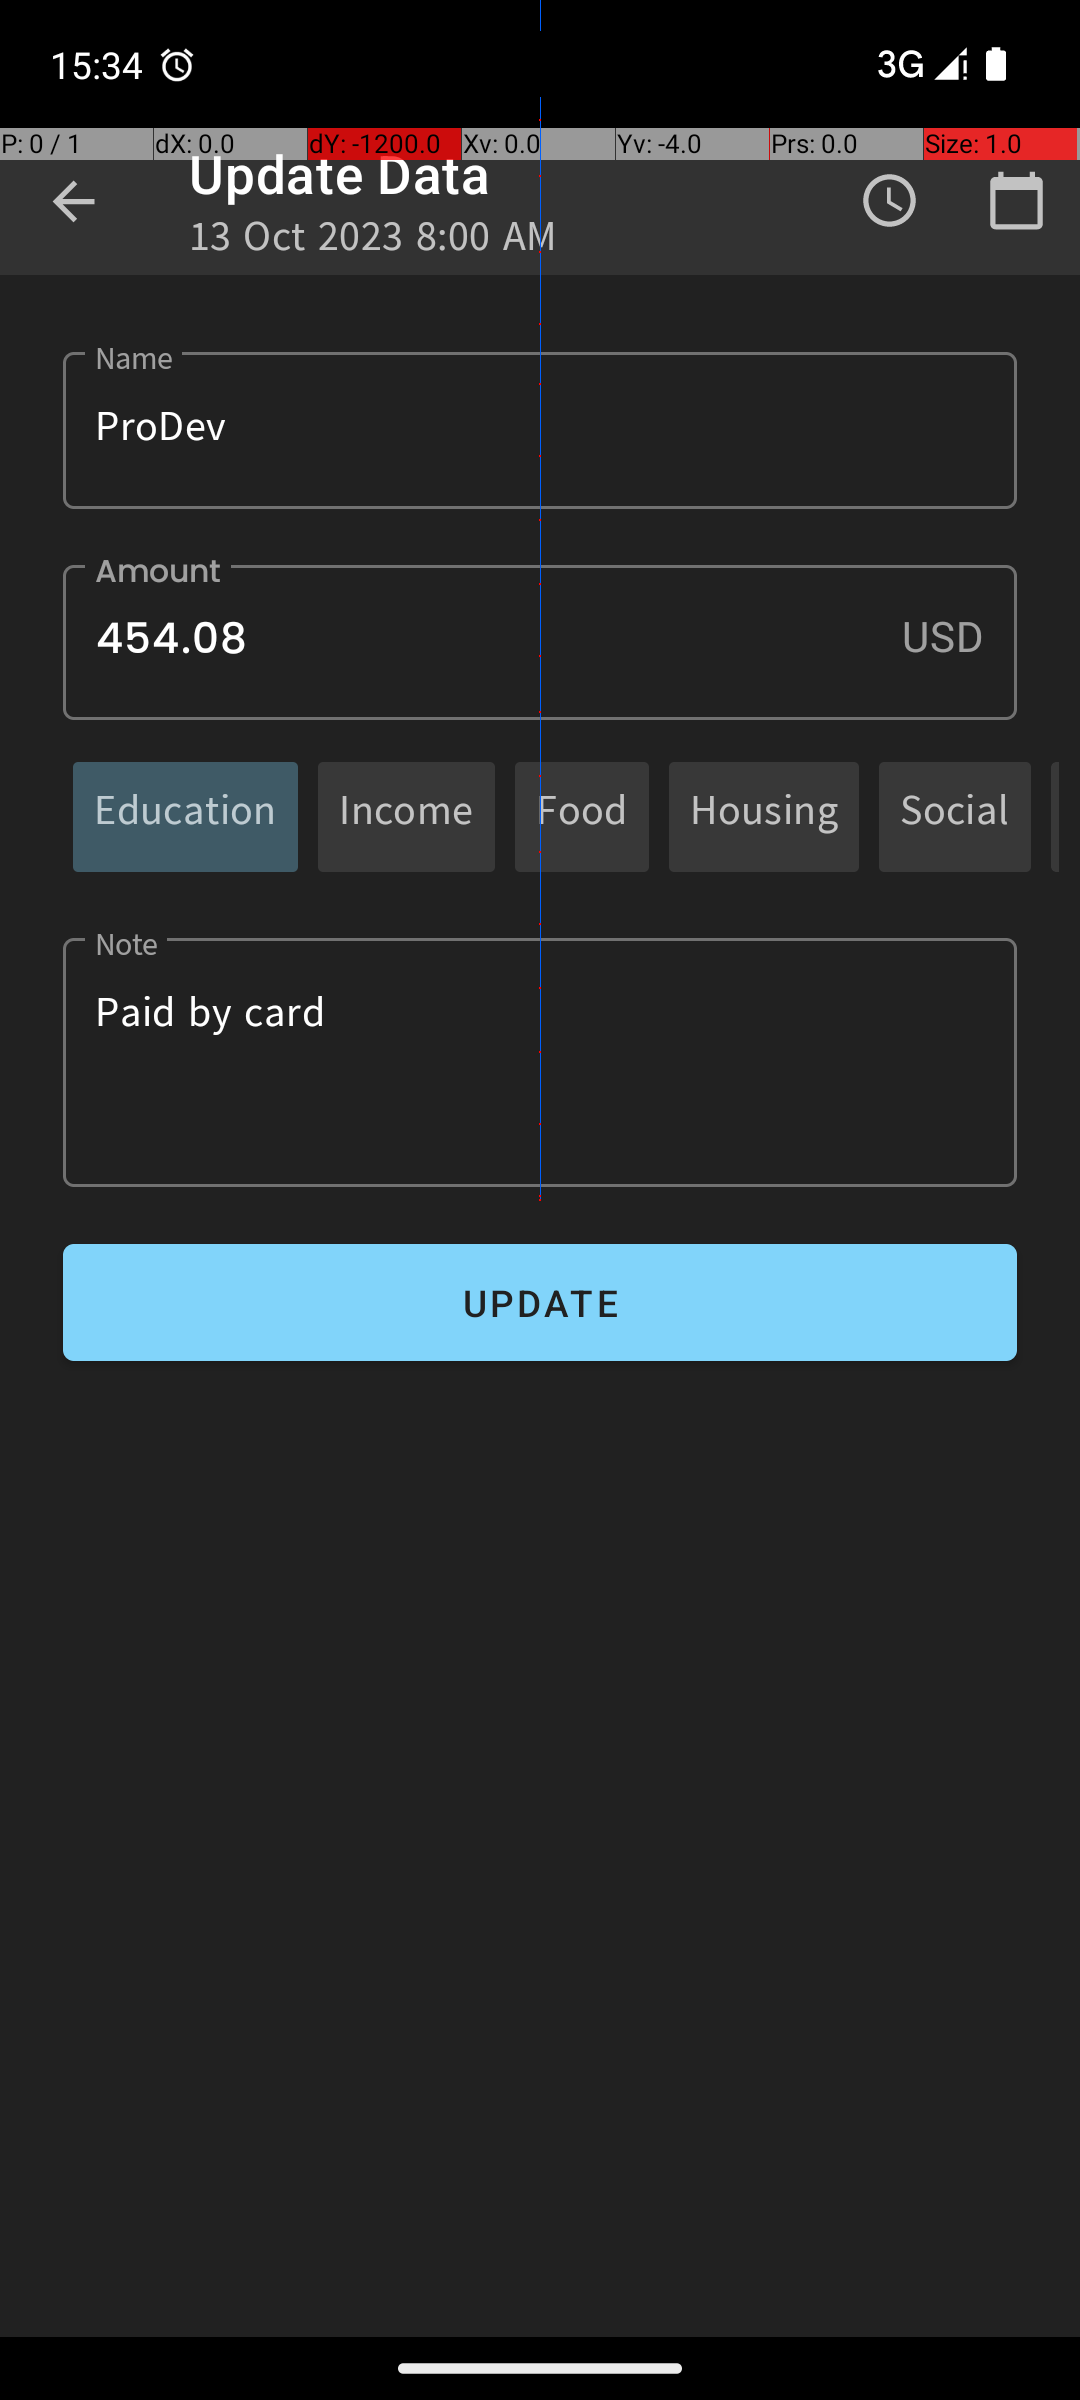  Describe the element at coordinates (374, 242) in the screenshot. I see `13 Oct 2023 8:00 AM` at that location.